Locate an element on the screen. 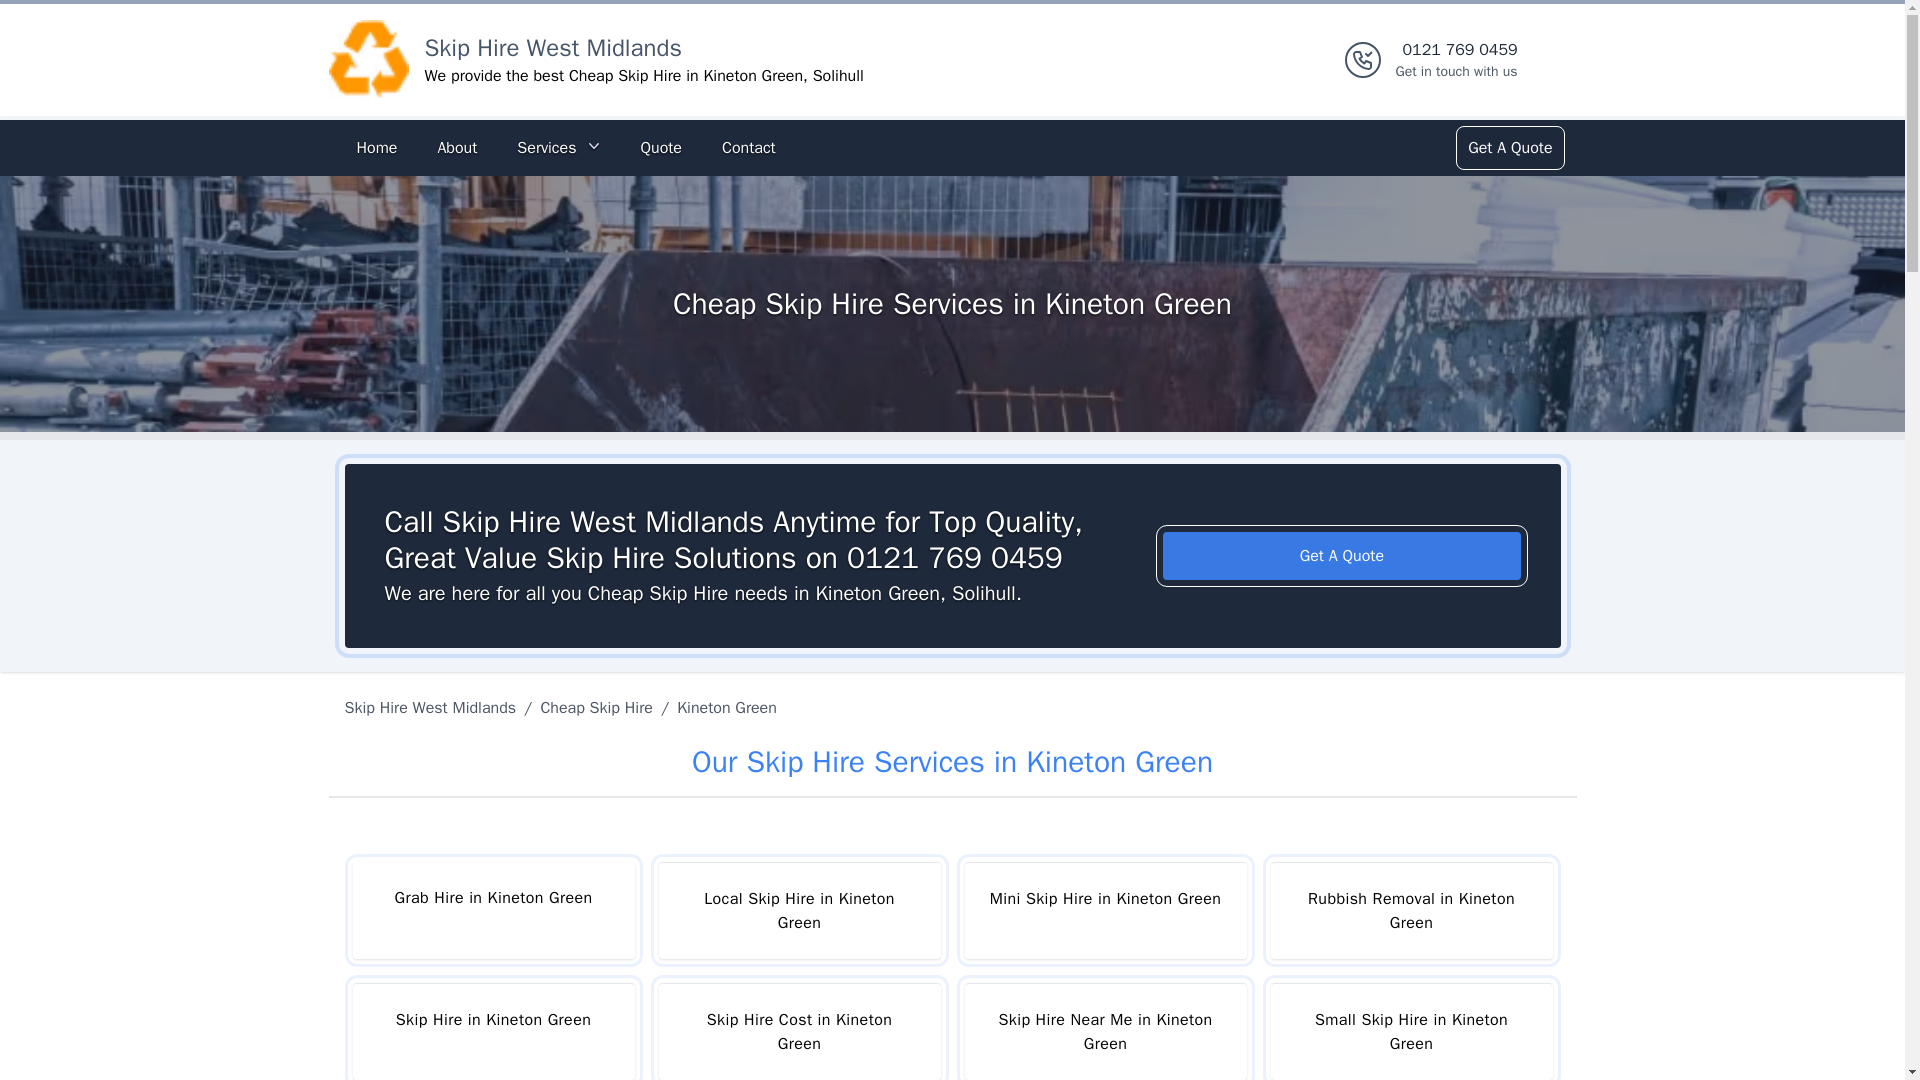 The image size is (1920, 1080). Services is located at coordinates (558, 148).